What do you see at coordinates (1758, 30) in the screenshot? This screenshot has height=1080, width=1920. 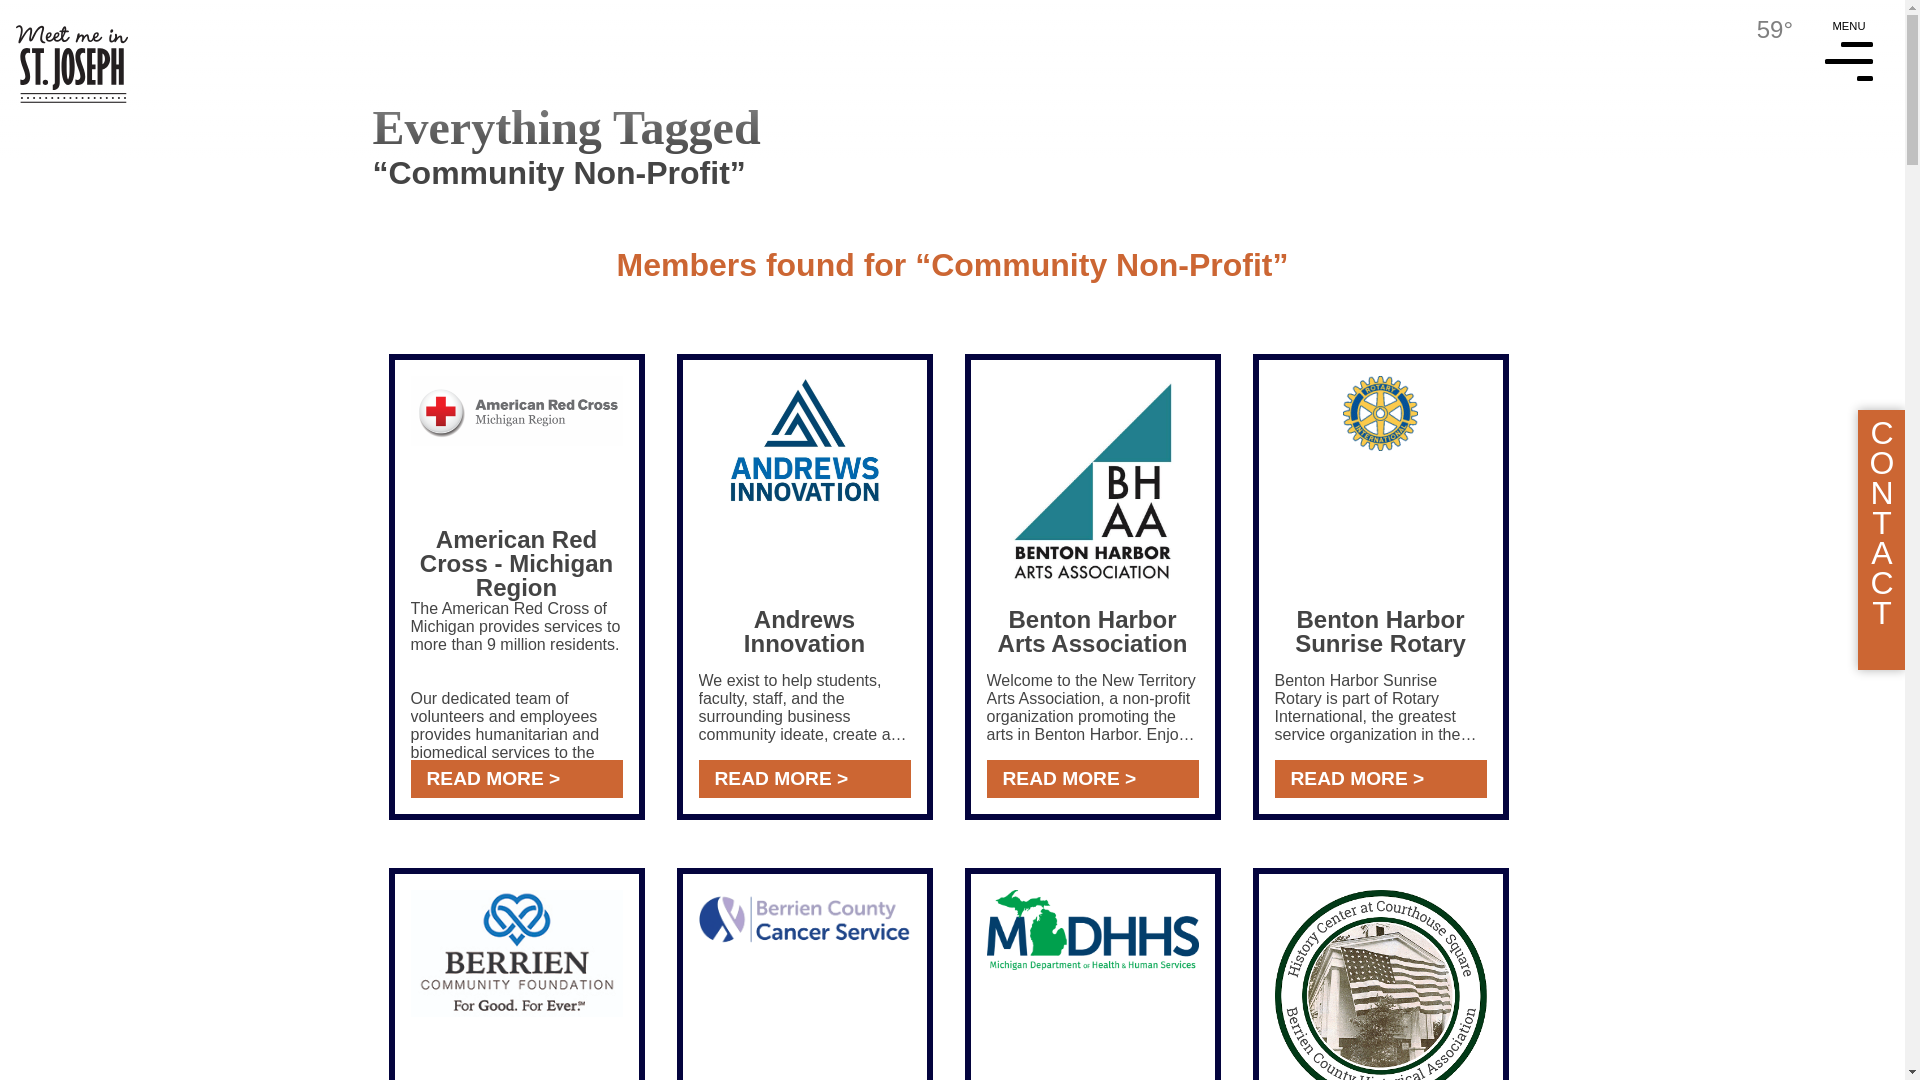 I see `Weather` at bounding box center [1758, 30].